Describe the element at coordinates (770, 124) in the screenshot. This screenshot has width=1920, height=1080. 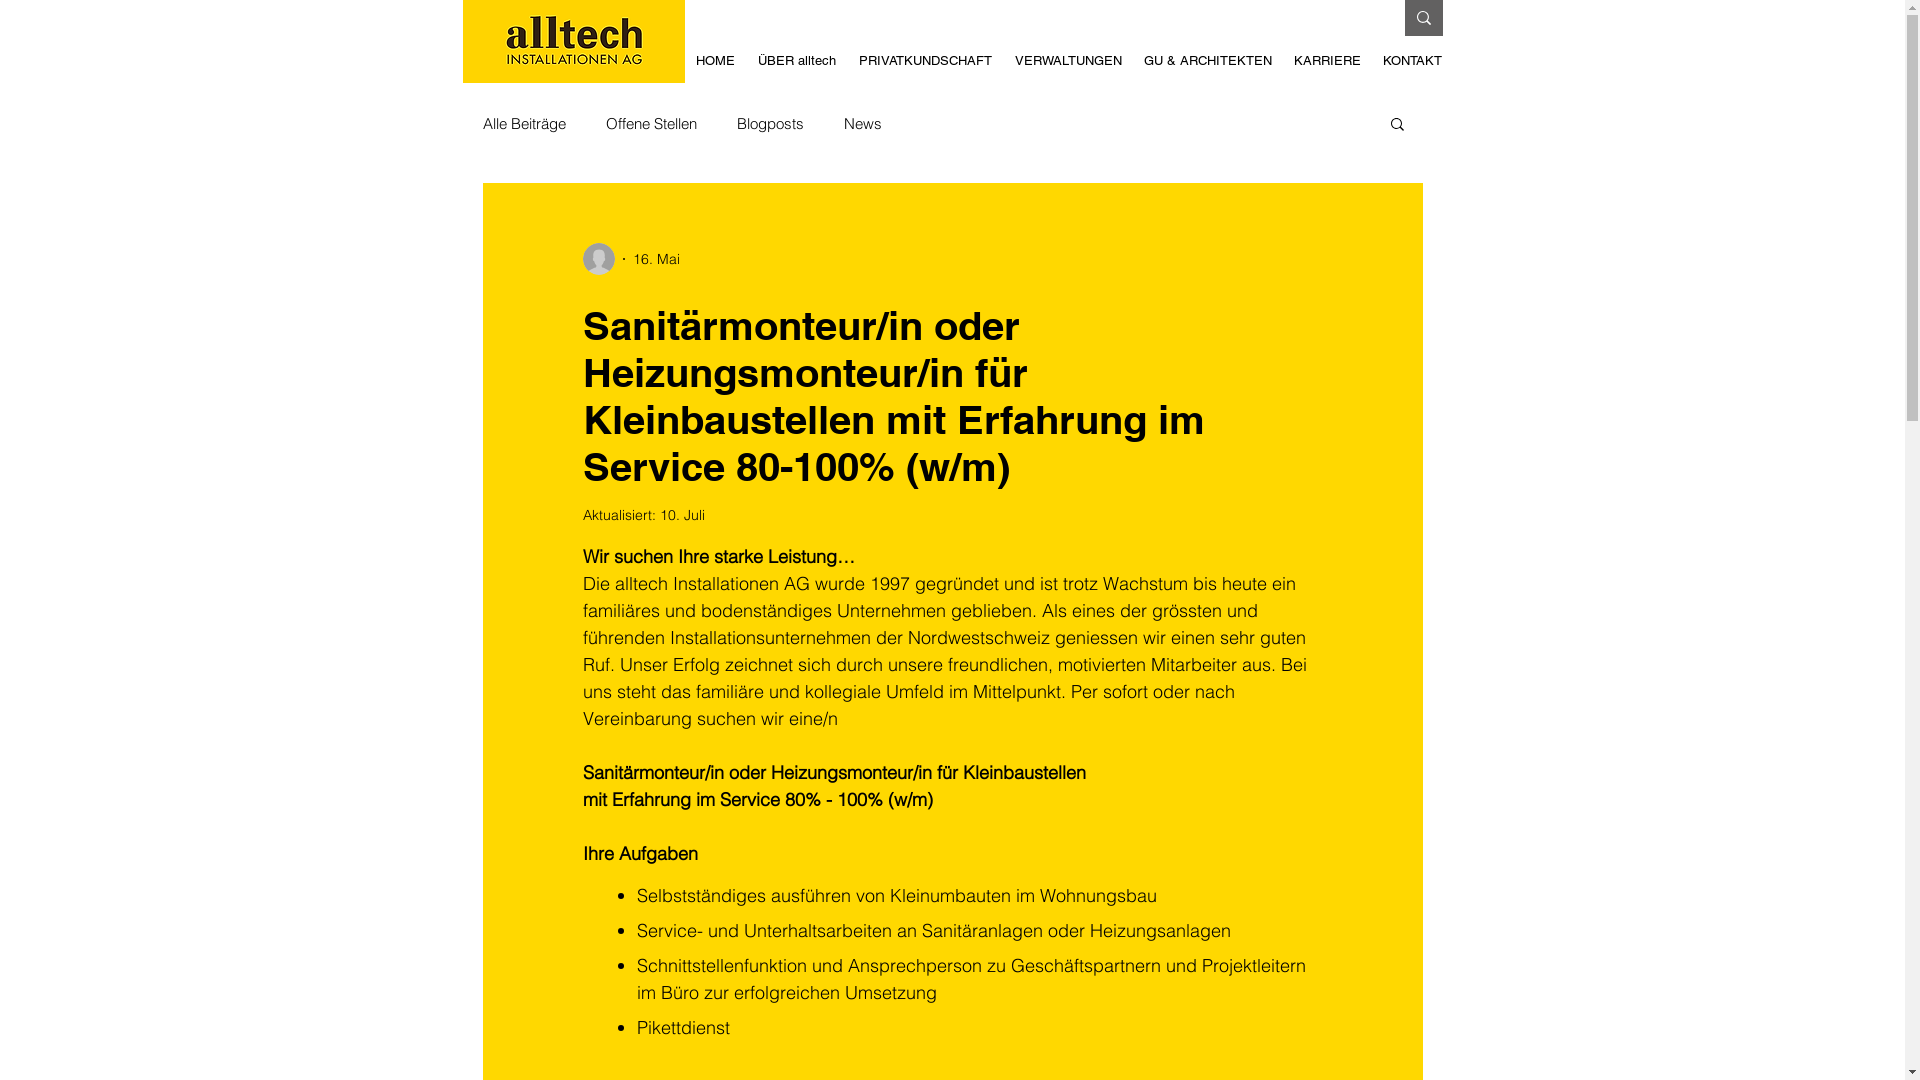
I see `Blogposts` at that location.